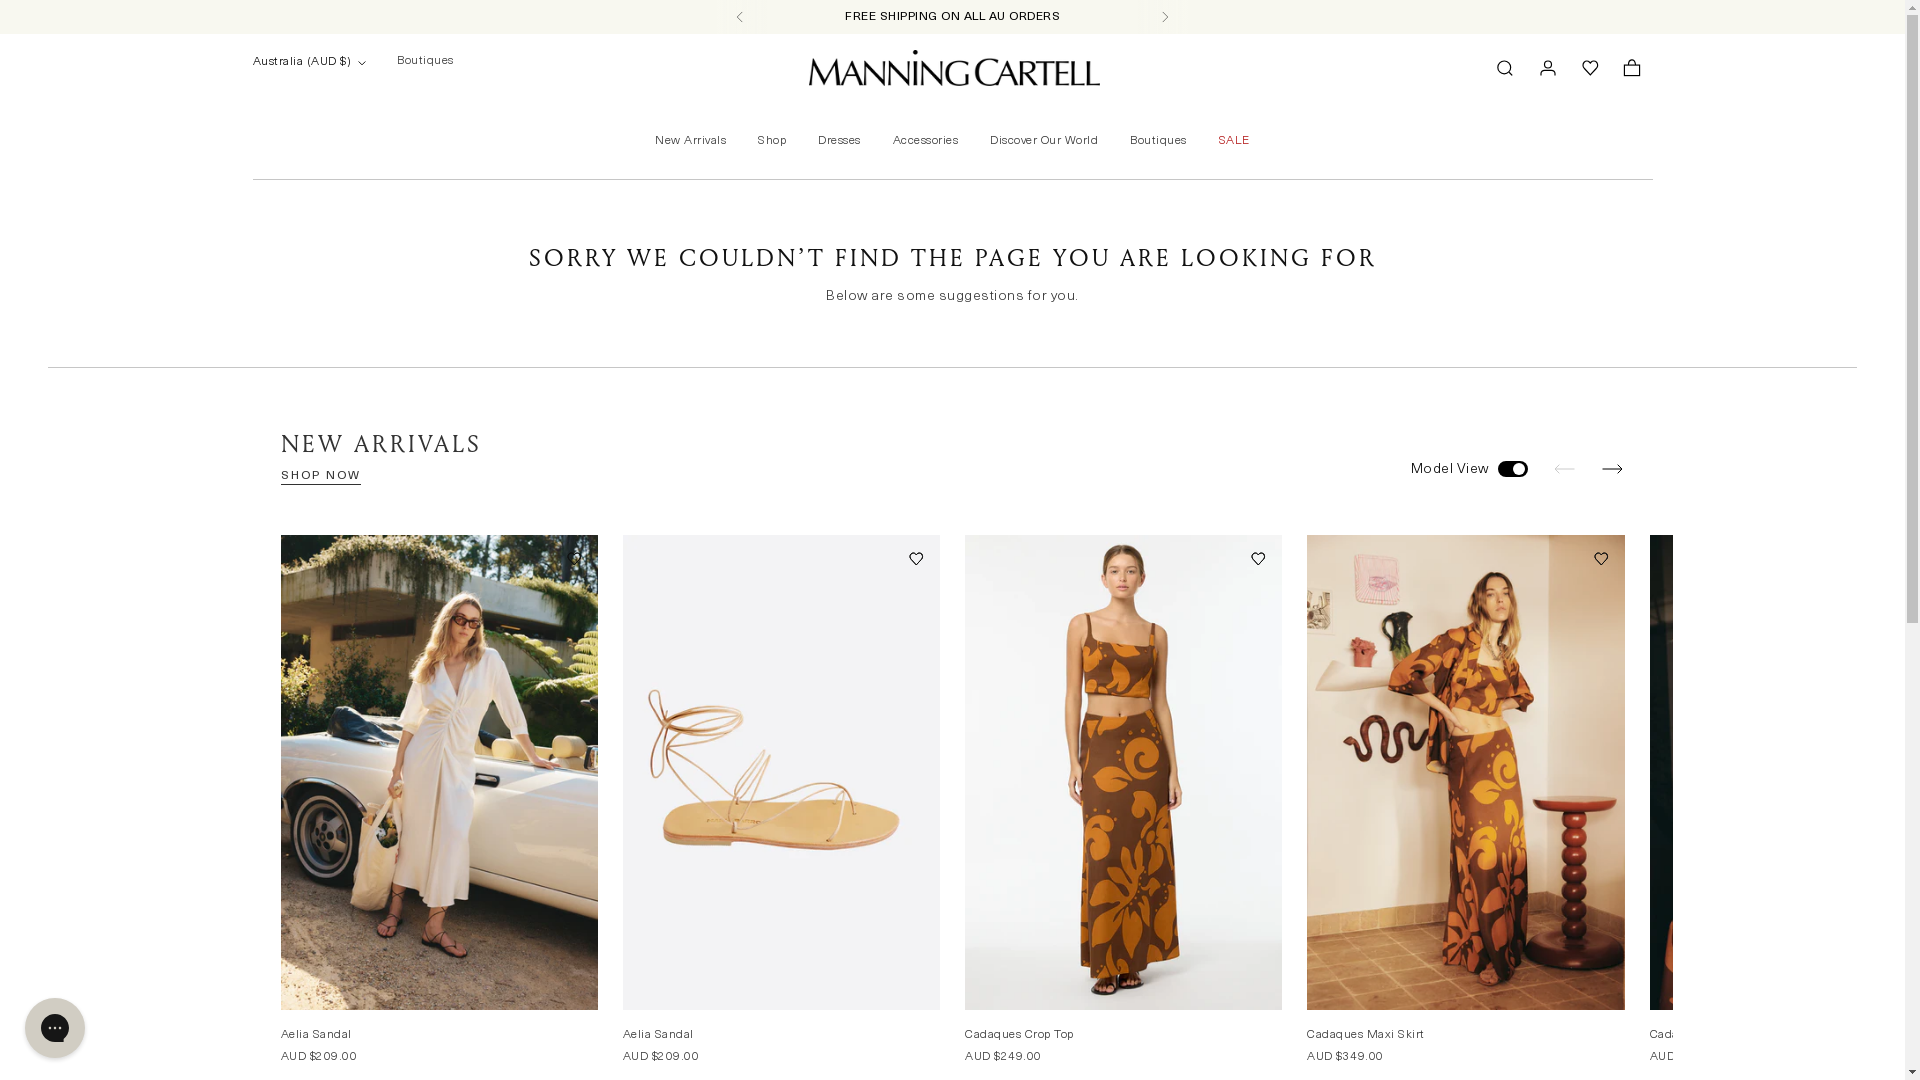  I want to click on Cadaques Maxi Skirt, so click(1366, 1035).